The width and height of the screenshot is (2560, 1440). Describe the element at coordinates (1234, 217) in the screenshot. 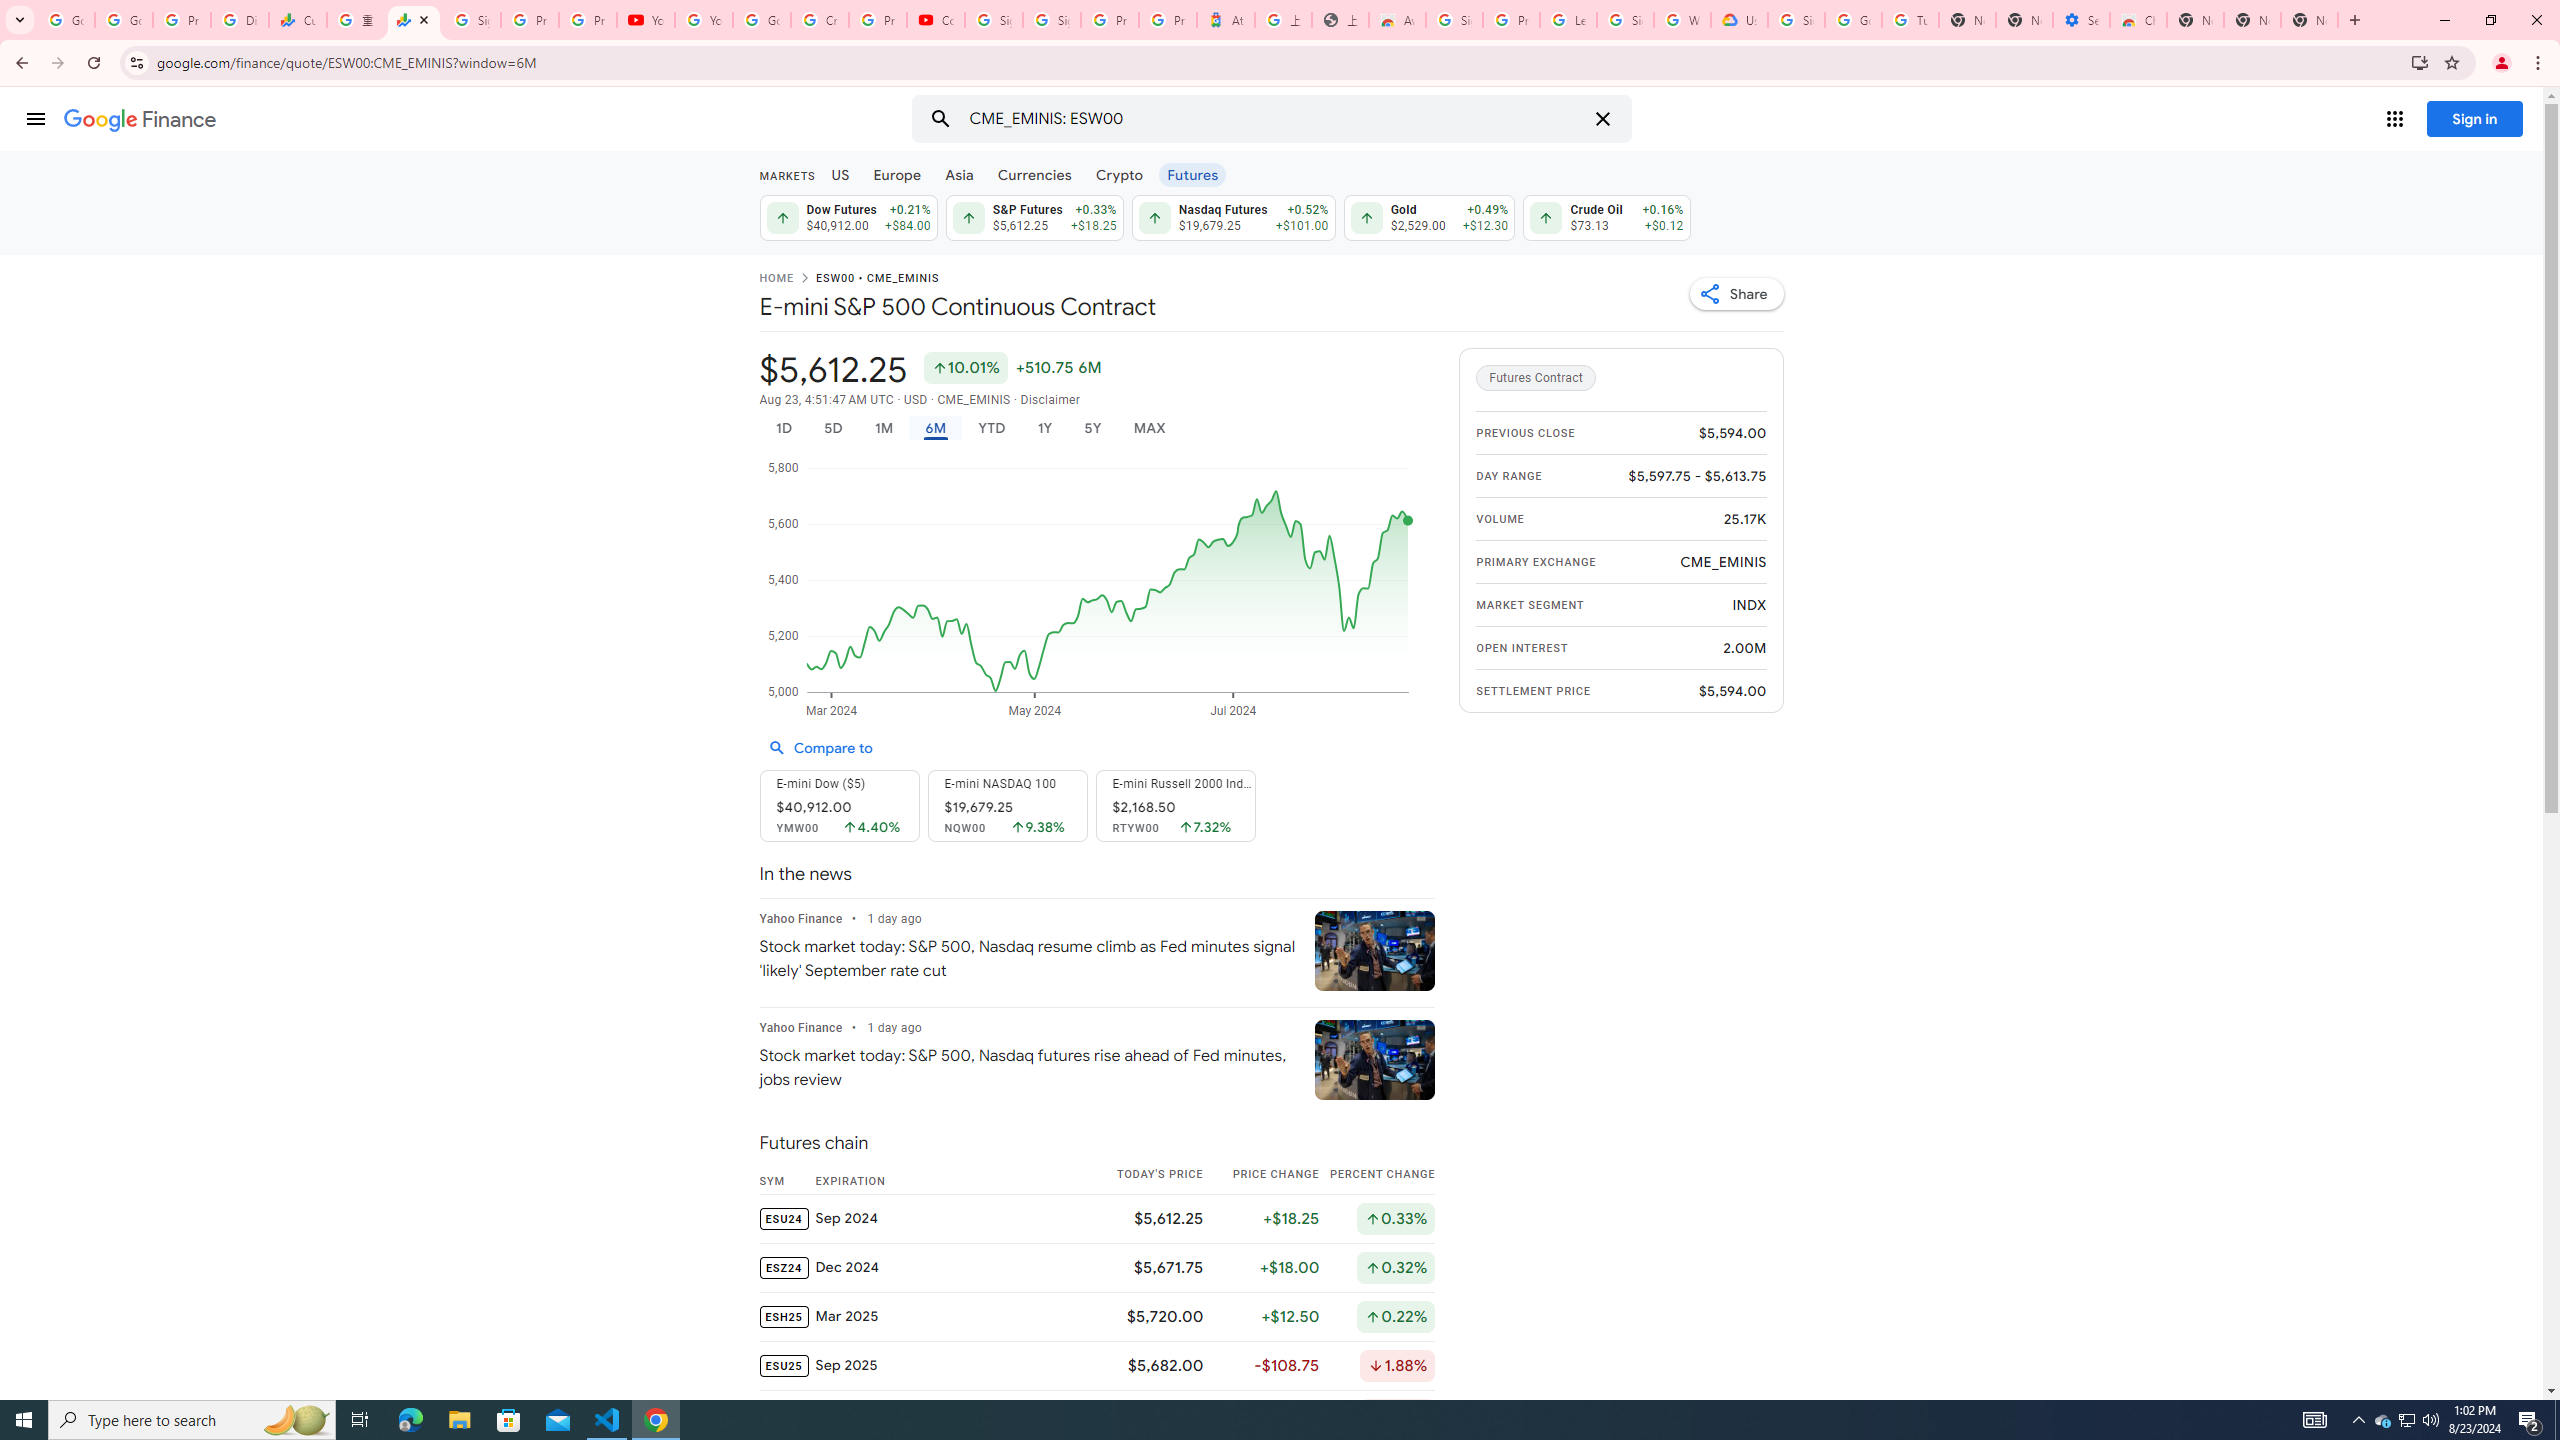

I see `Nasdaq Futures $19,679.25 Up by 0.52% +$101.00` at that location.